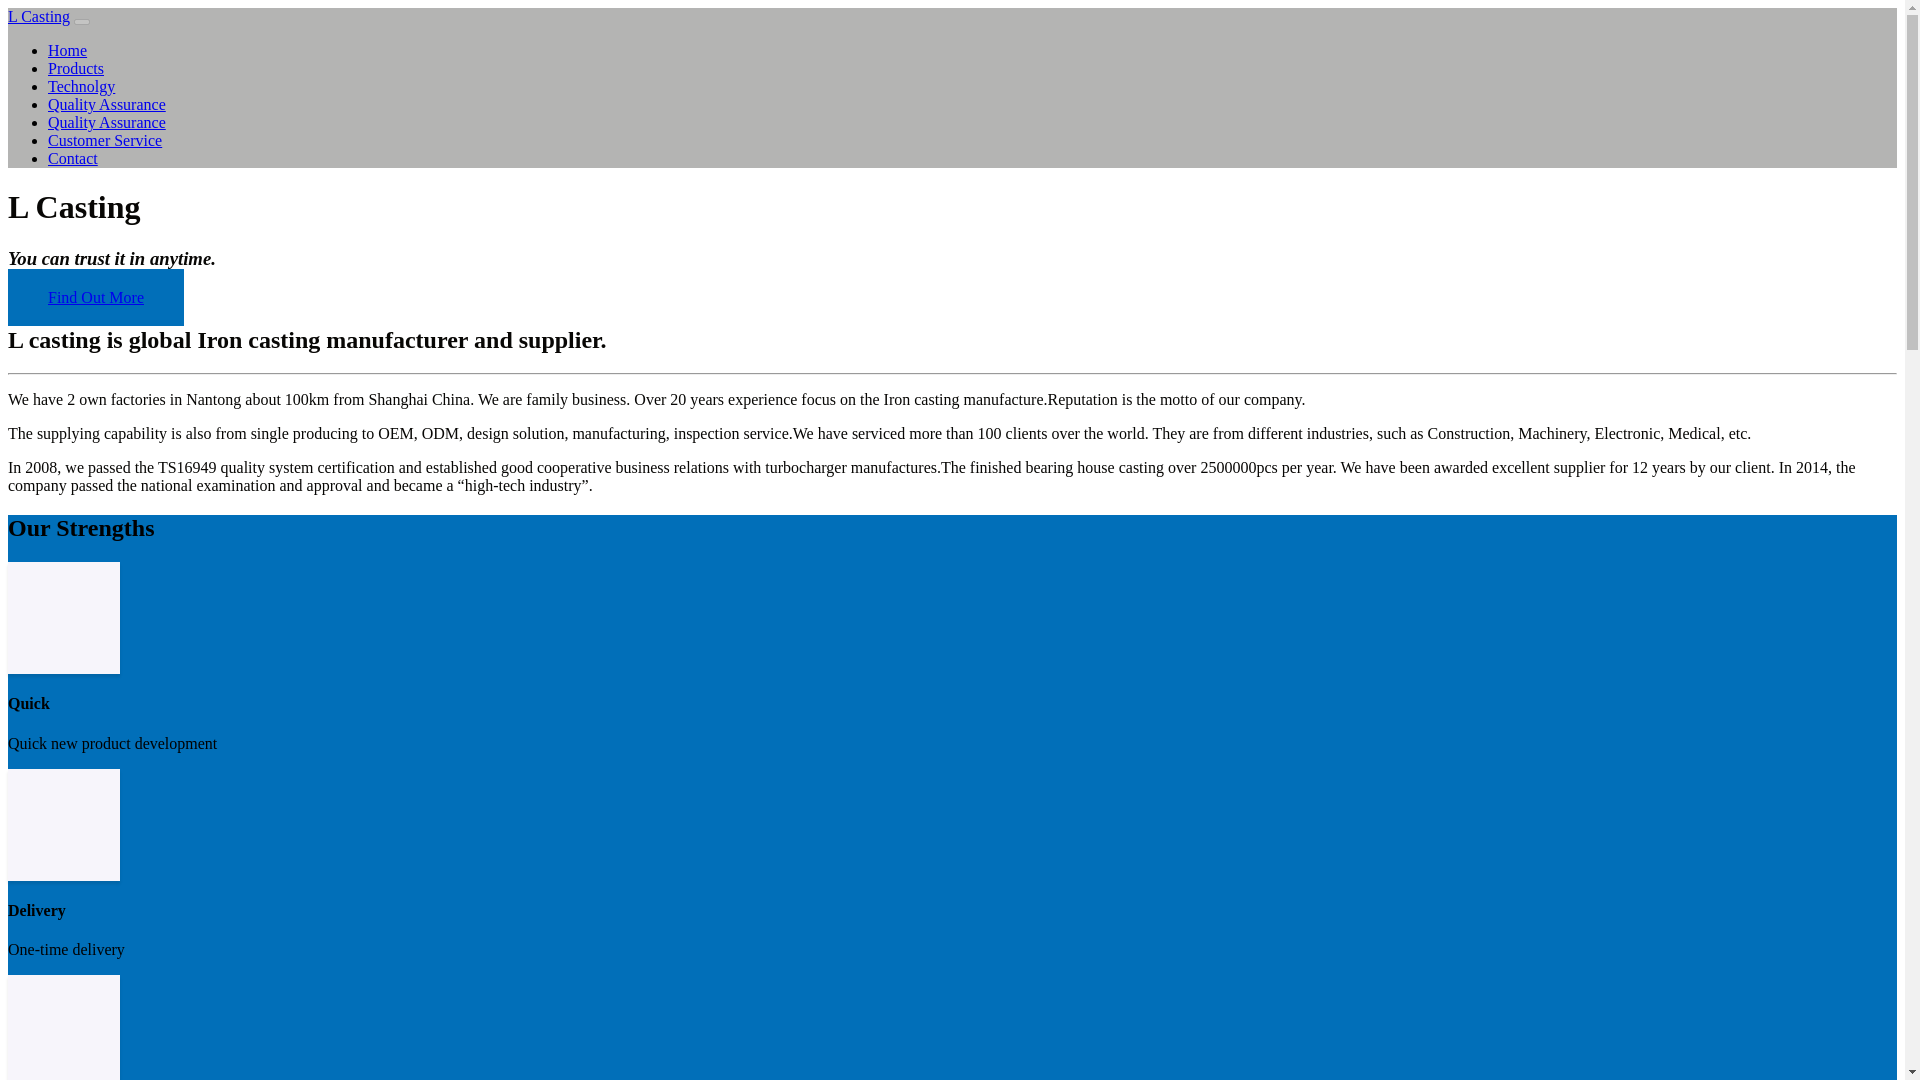 Image resolution: width=1920 pixels, height=1080 pixels. I want to click on Contact, so click(72, 158).